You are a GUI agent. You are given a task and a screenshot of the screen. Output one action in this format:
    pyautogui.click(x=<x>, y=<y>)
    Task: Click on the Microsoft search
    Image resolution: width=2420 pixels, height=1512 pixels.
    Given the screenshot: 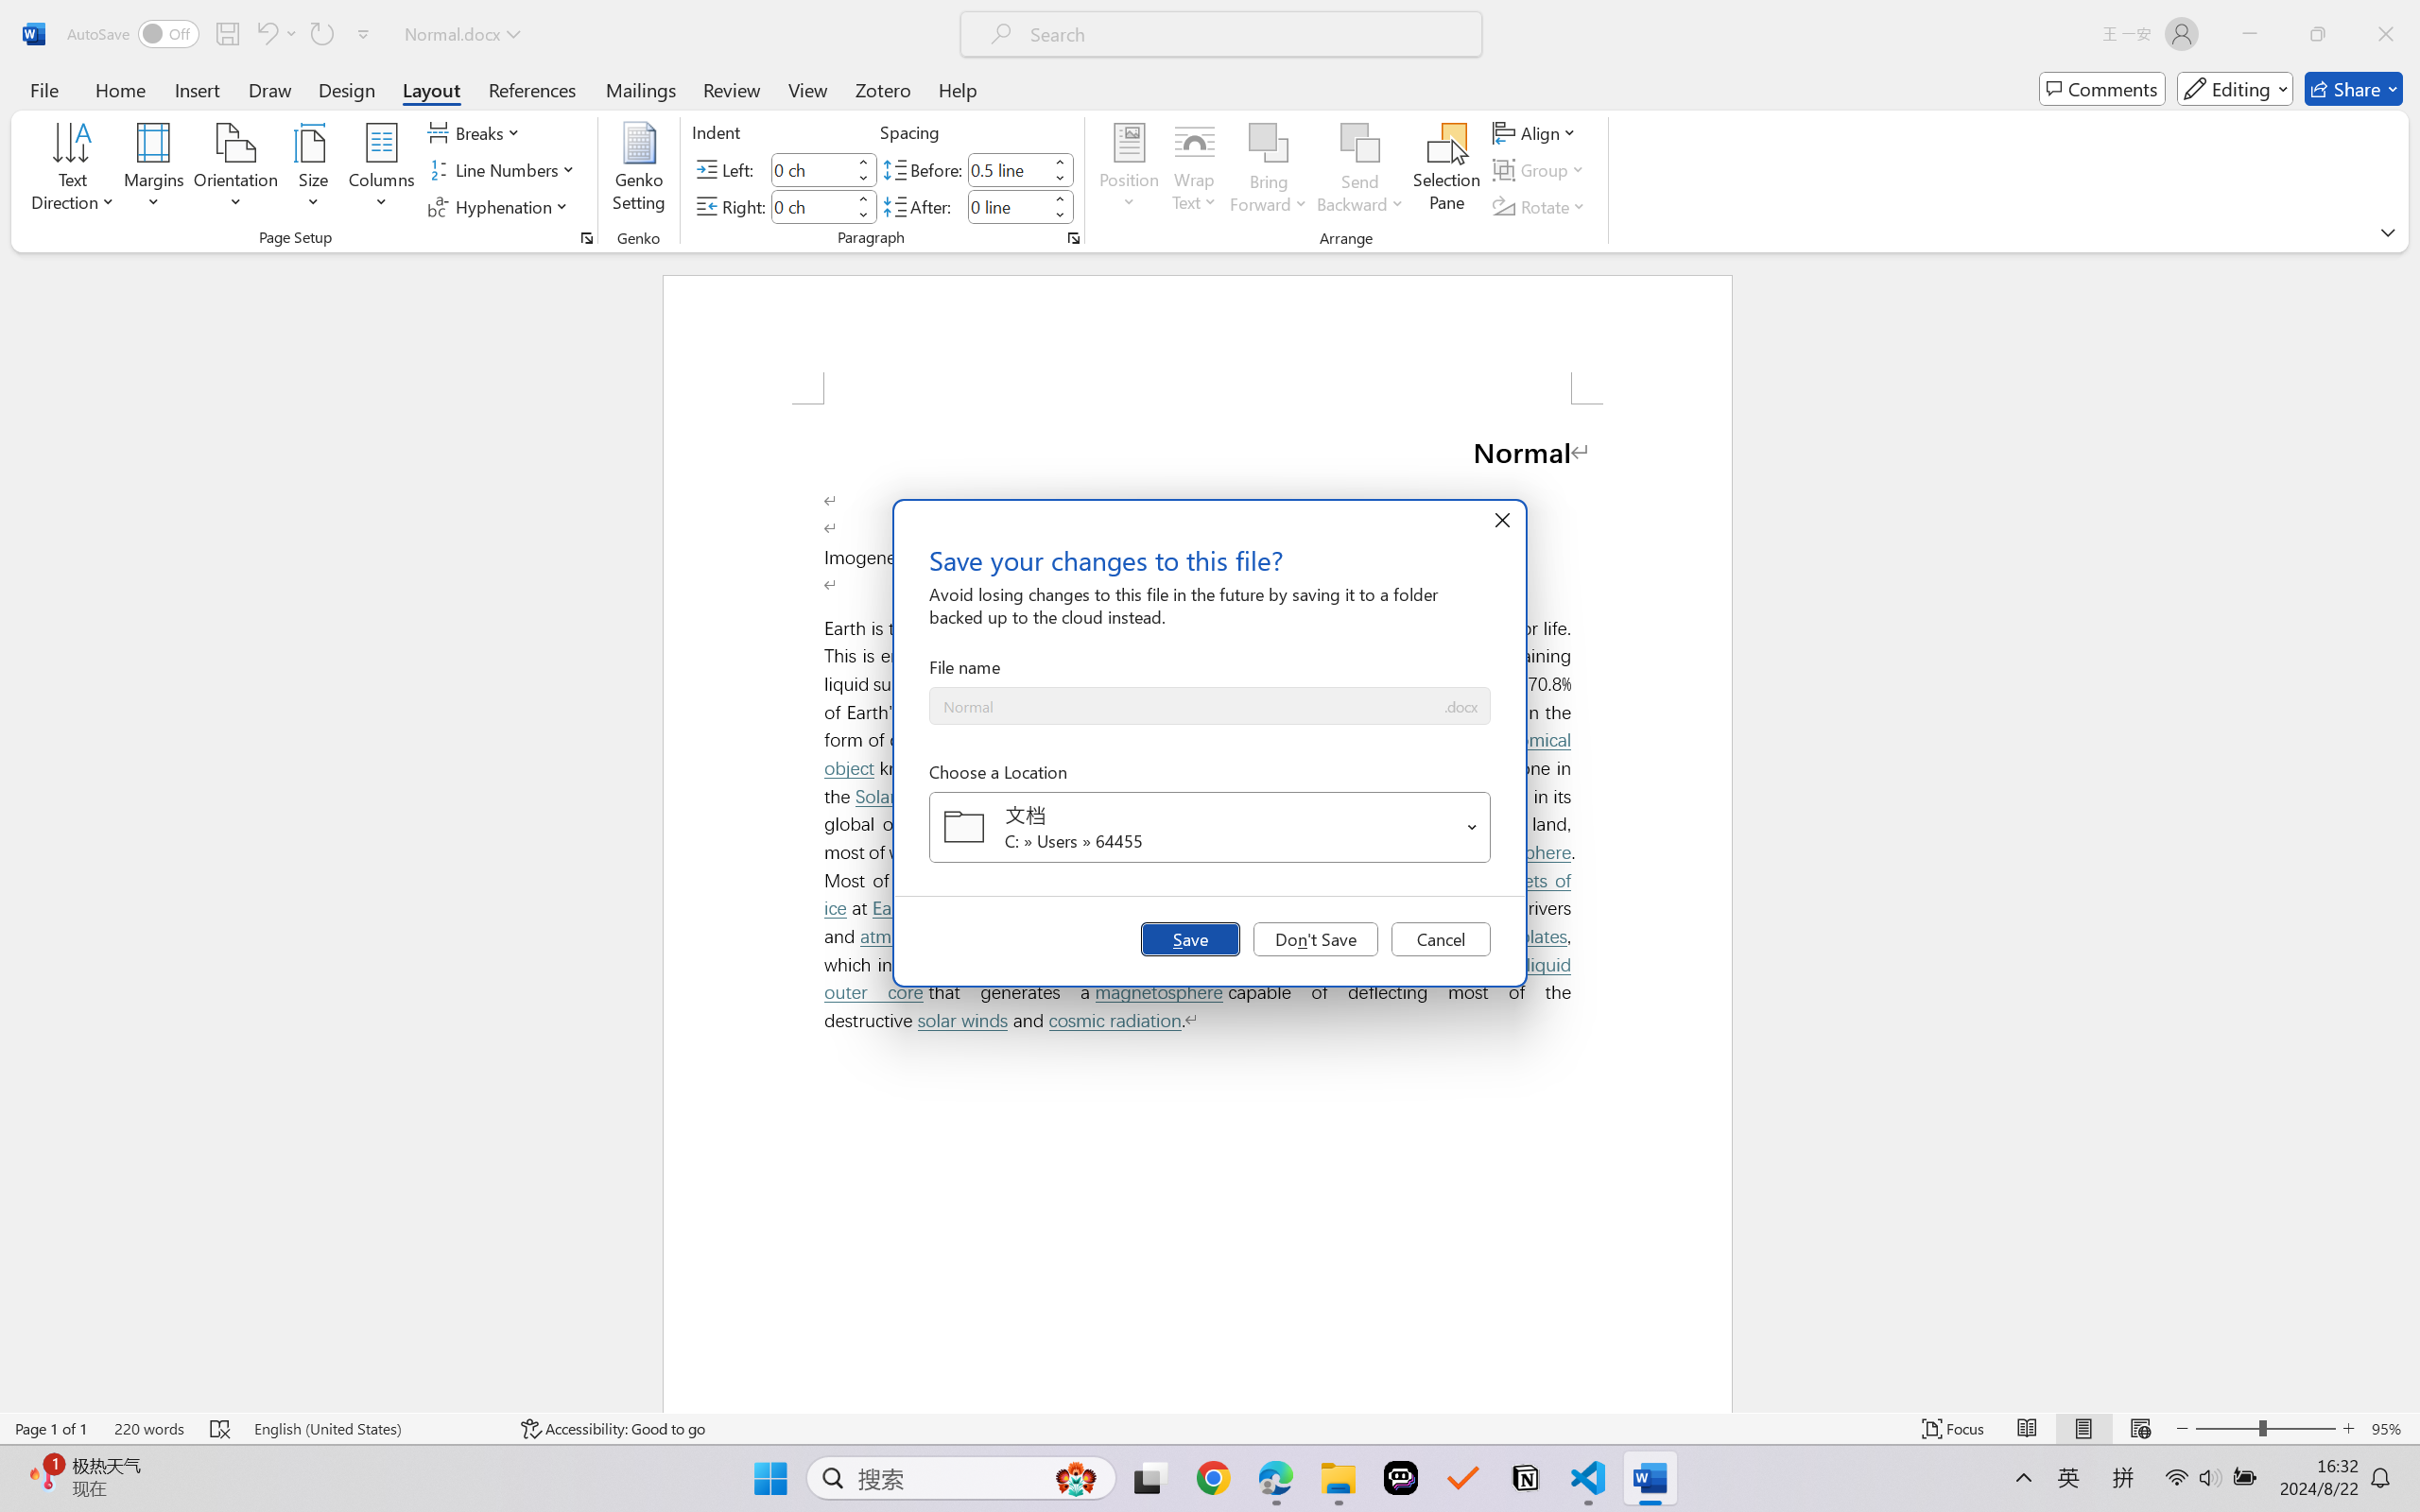 What is the action you would take?
    pyautogui.click(x=1246, y=34)
    